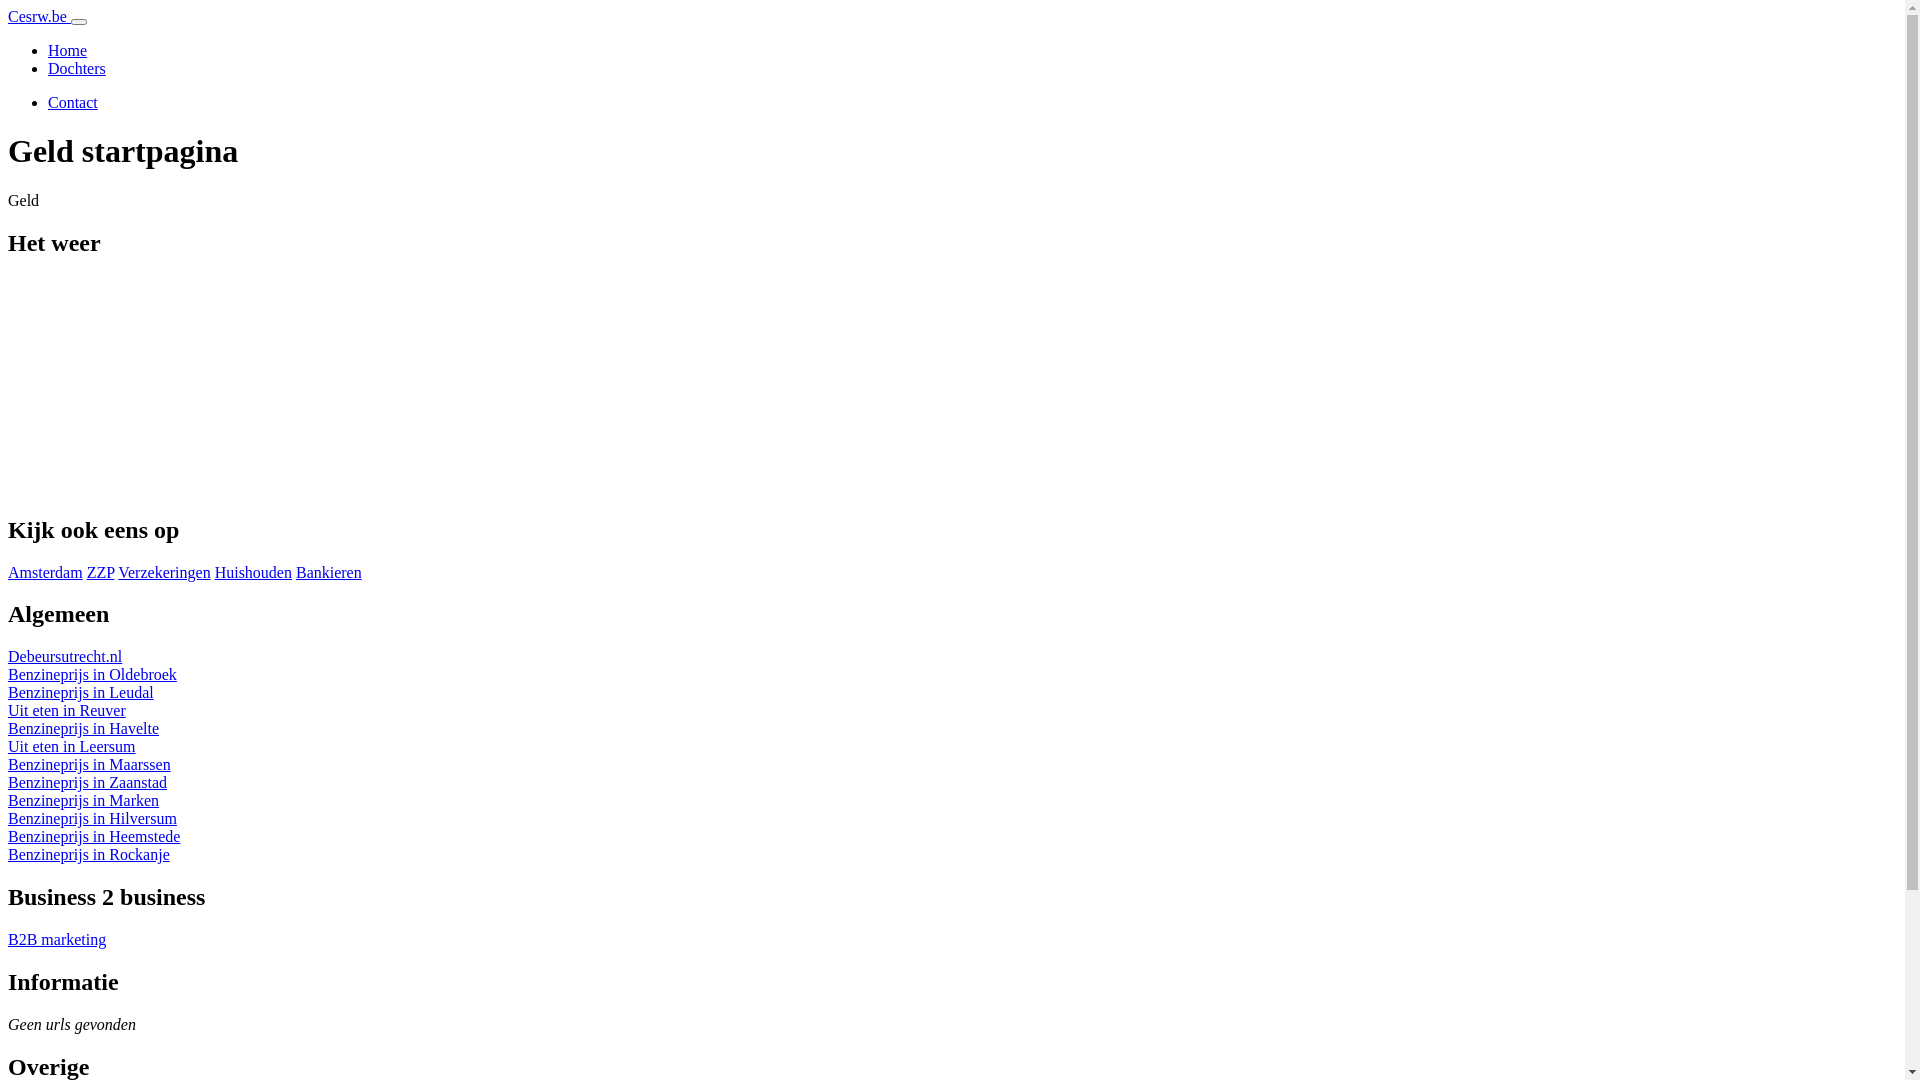 This screenshot has width=1920, height=1080. What do you see at coordinates (73, 102) in the screenshot?
I see `Contact` at bounding box center [73, 102].